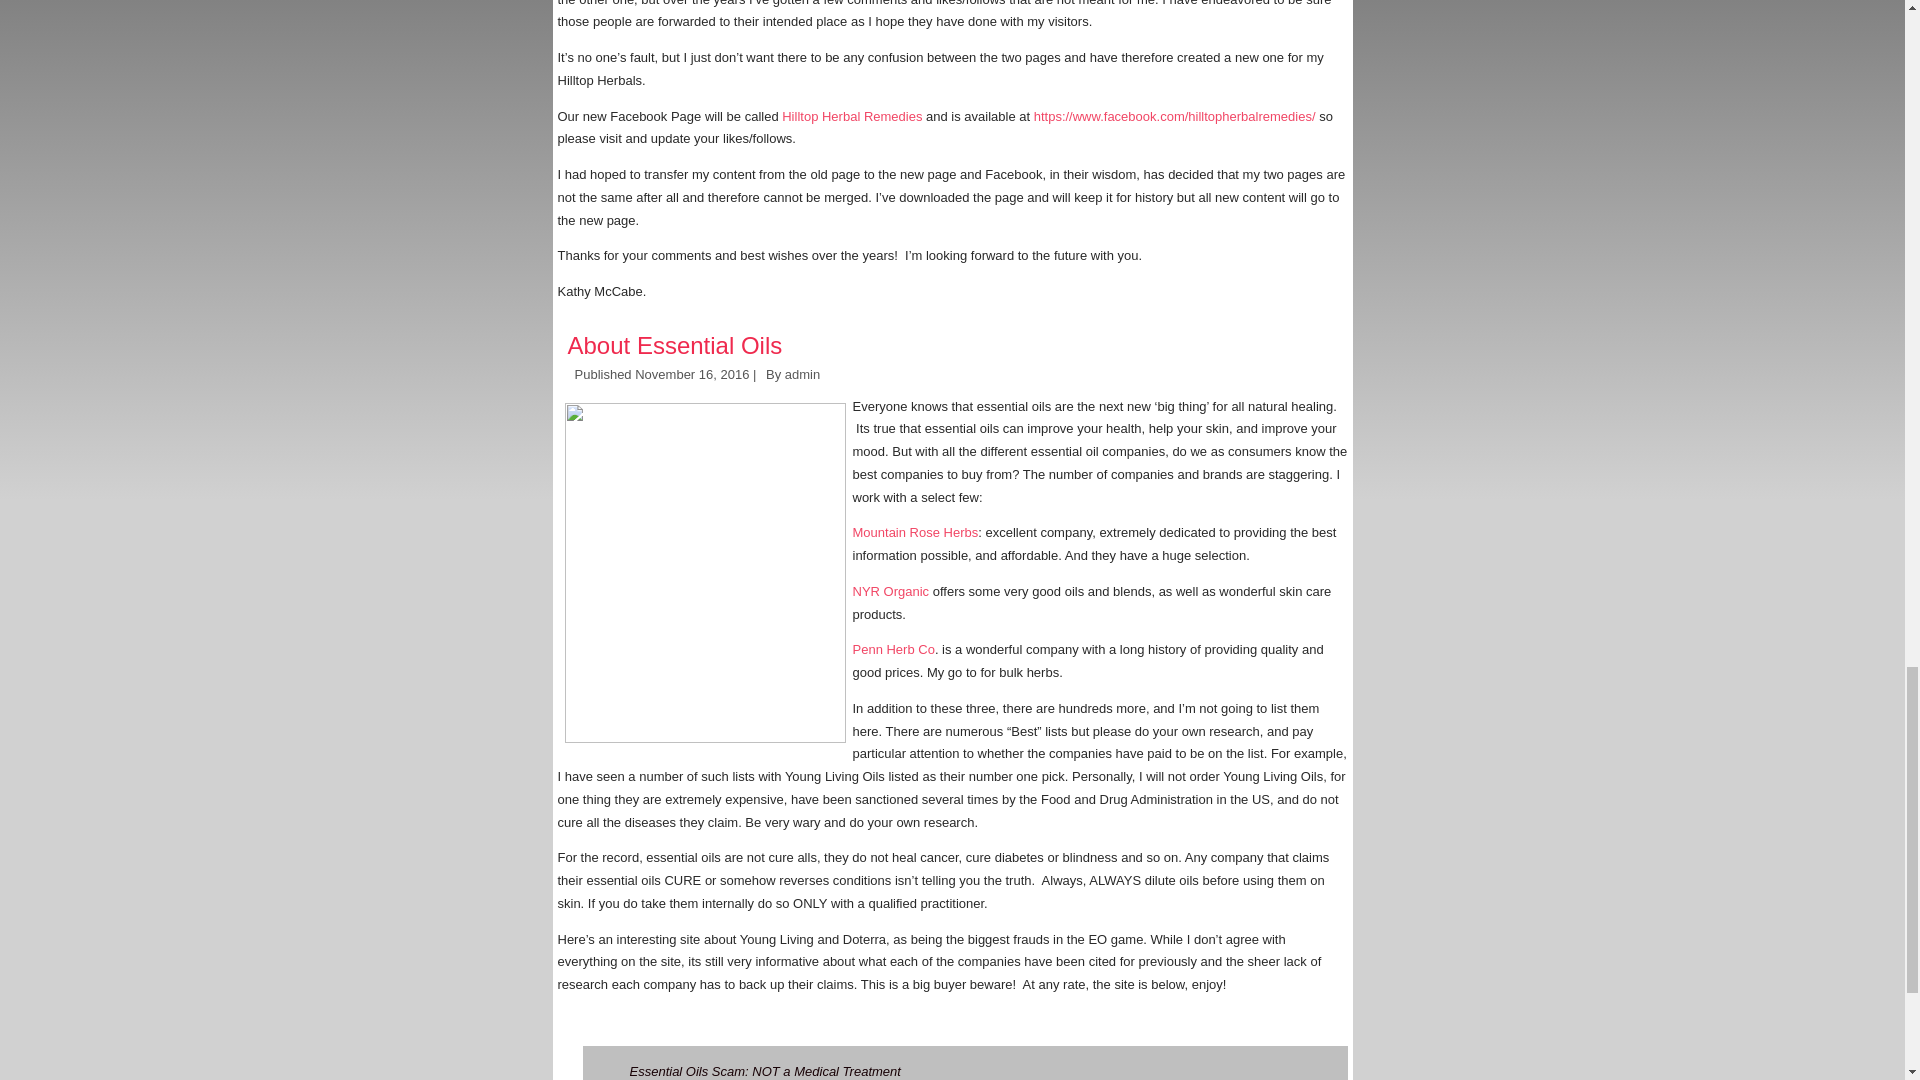 Image resolution: width=1920 pixels, height=1080 pixels. What do you see at coordinates (676, 344) in the screenshot?
I see `About Essential Oils` at bounding box center [676, 344].